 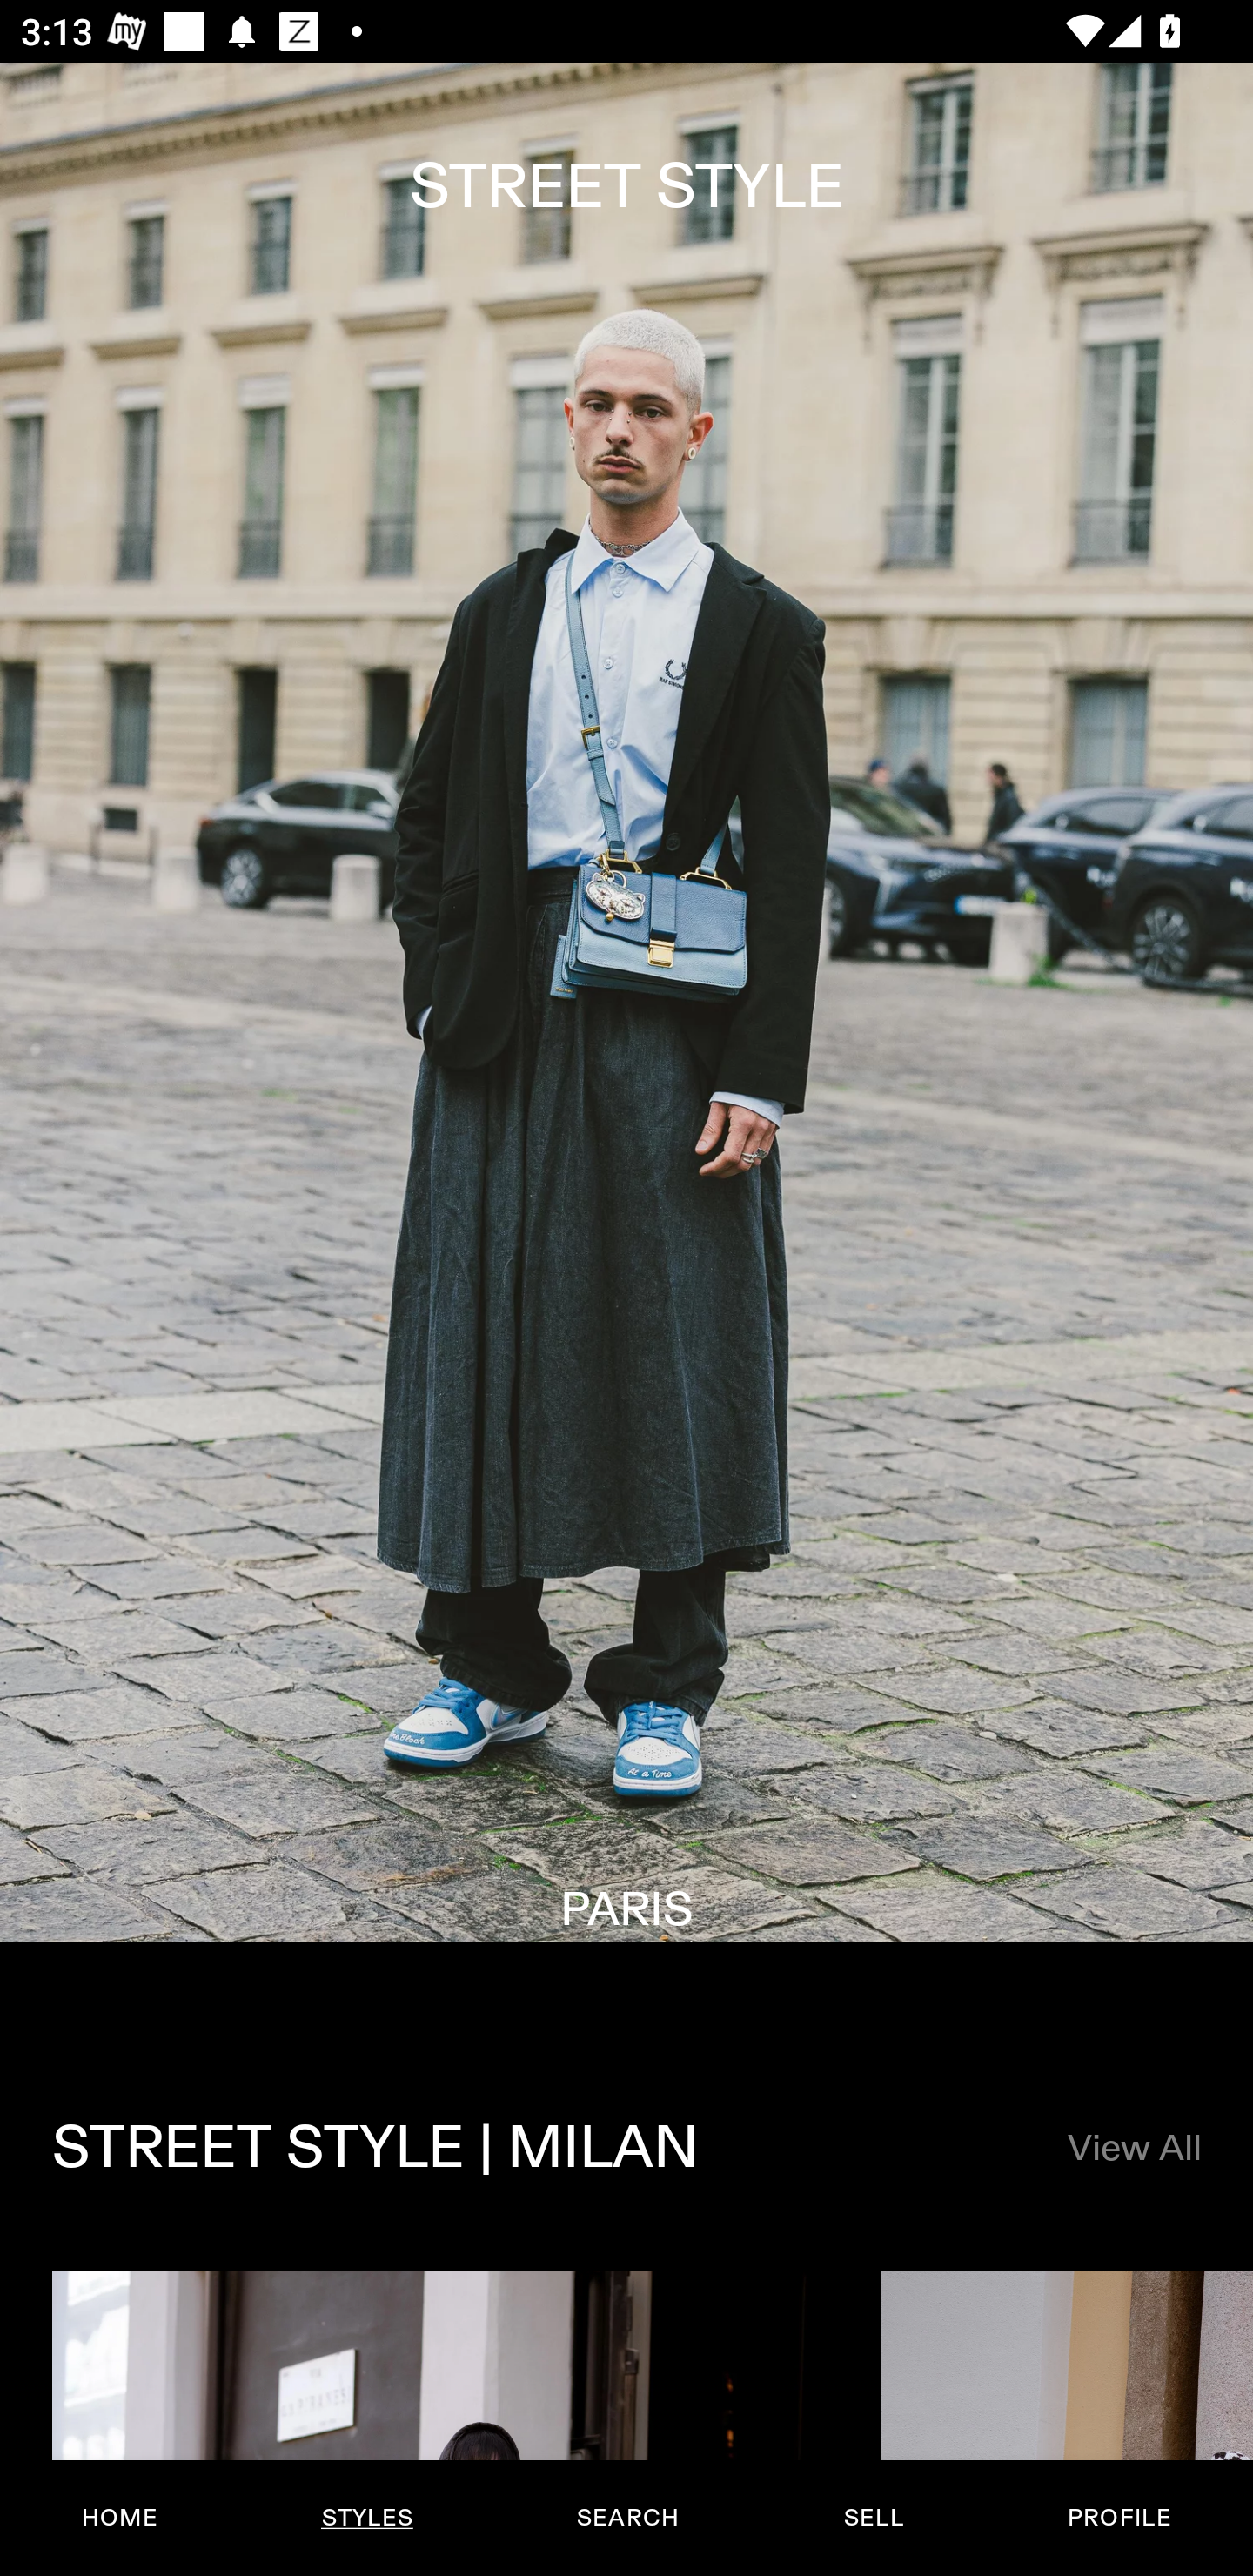 I want to click on SEARCH, so click(x=627, y=2518).